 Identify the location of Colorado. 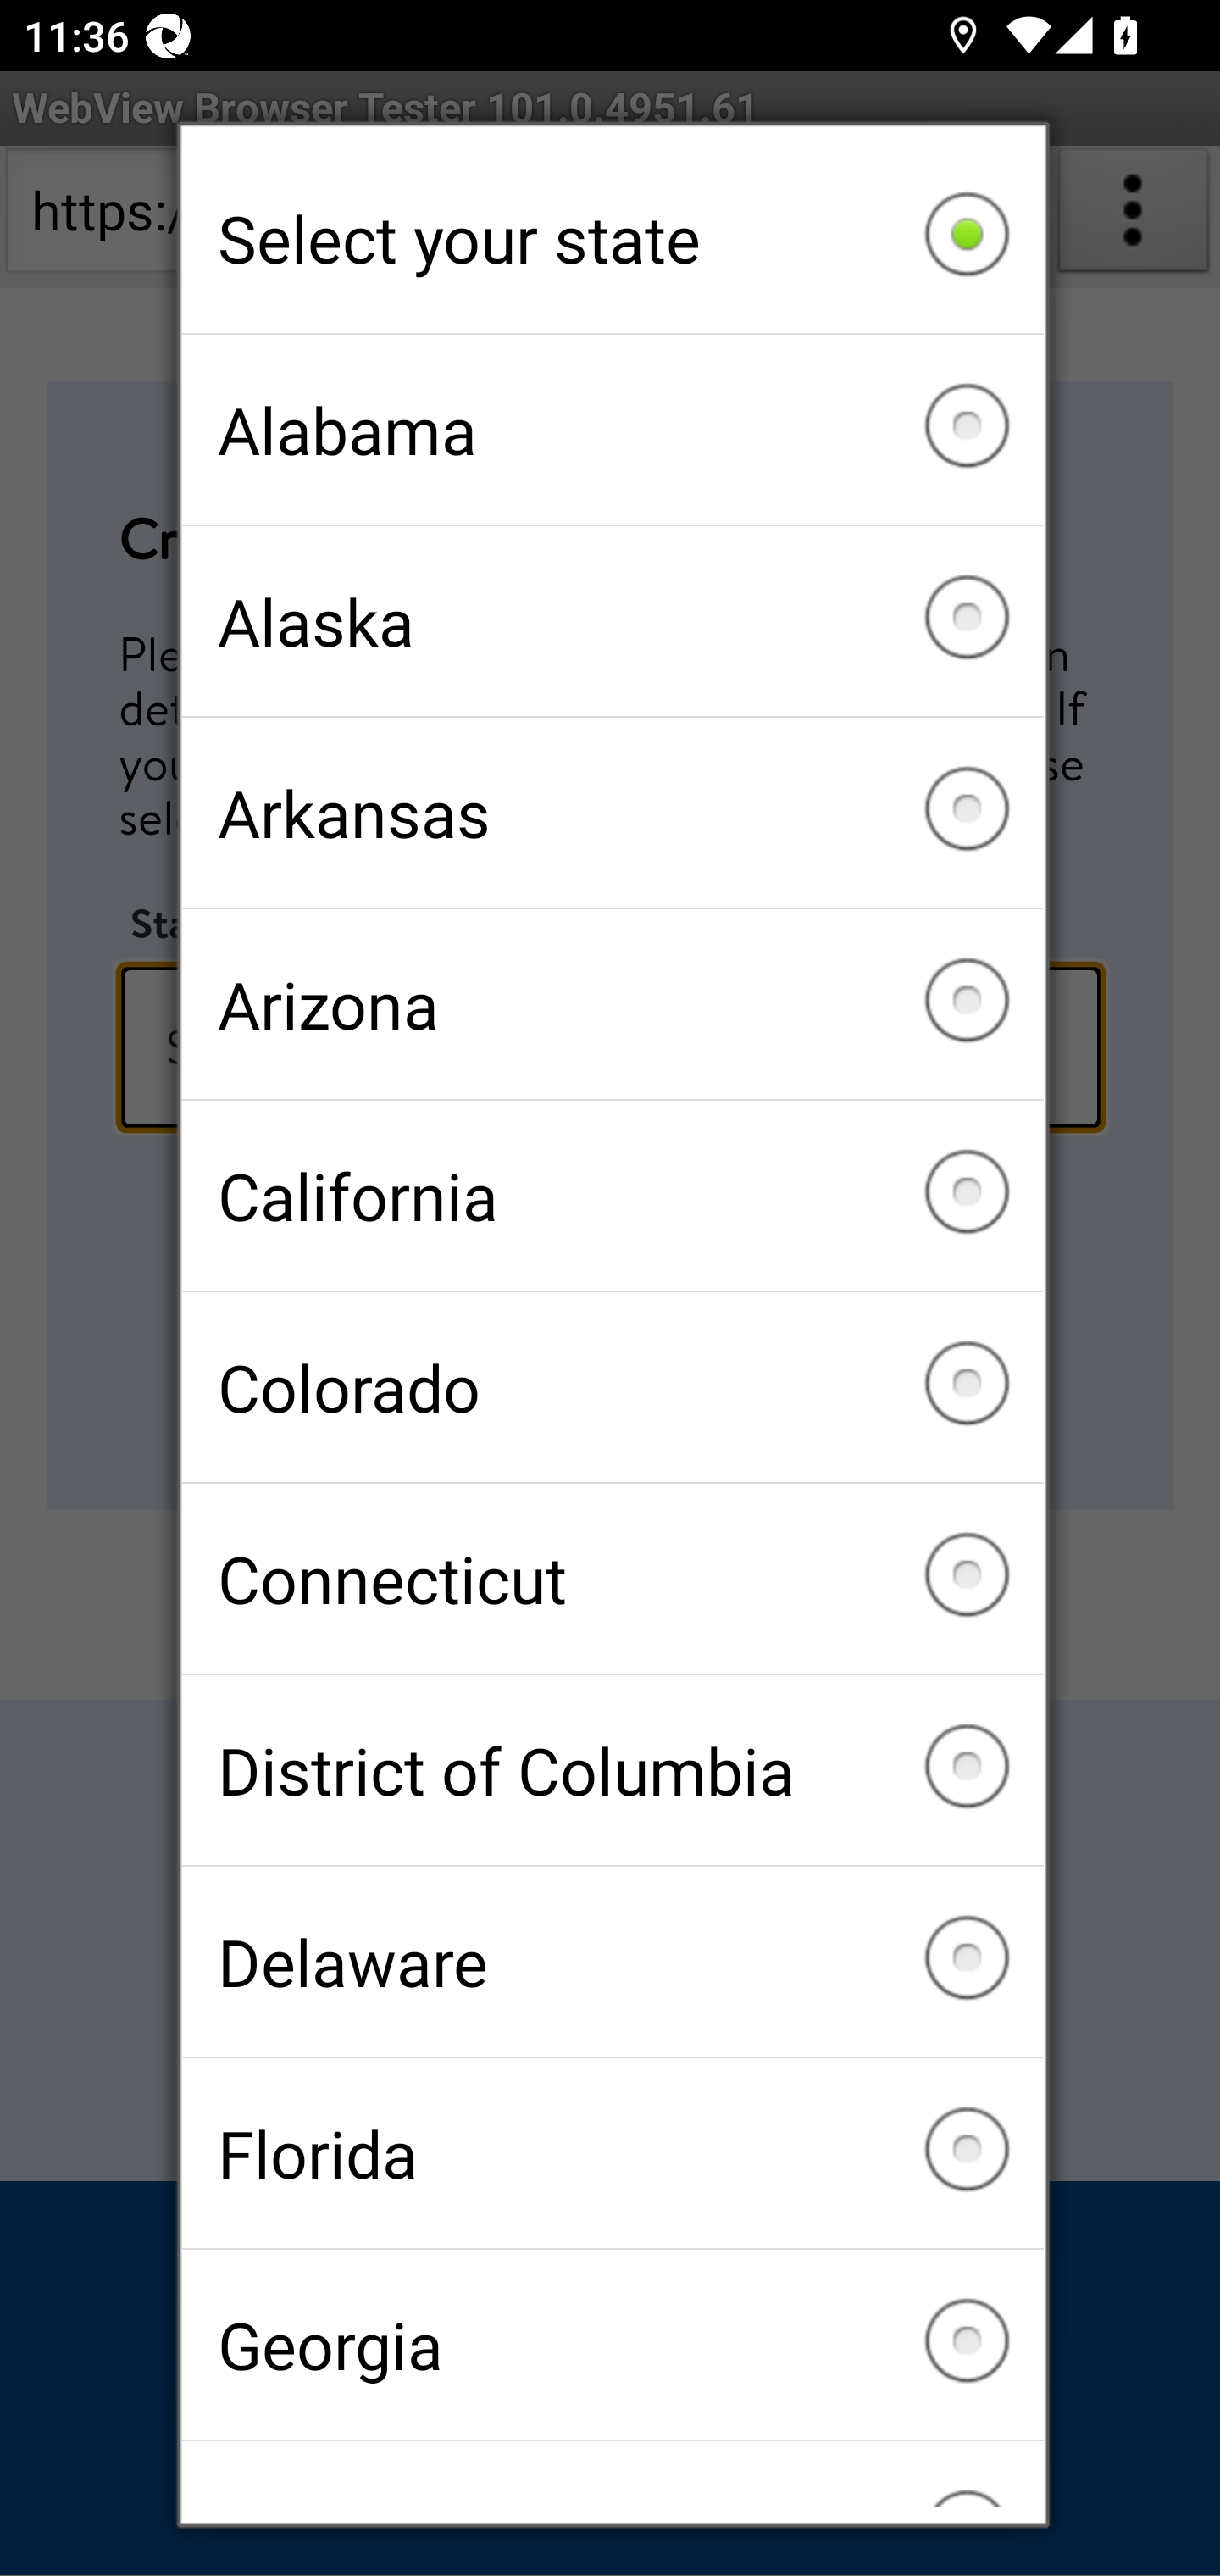
(613, 1386).